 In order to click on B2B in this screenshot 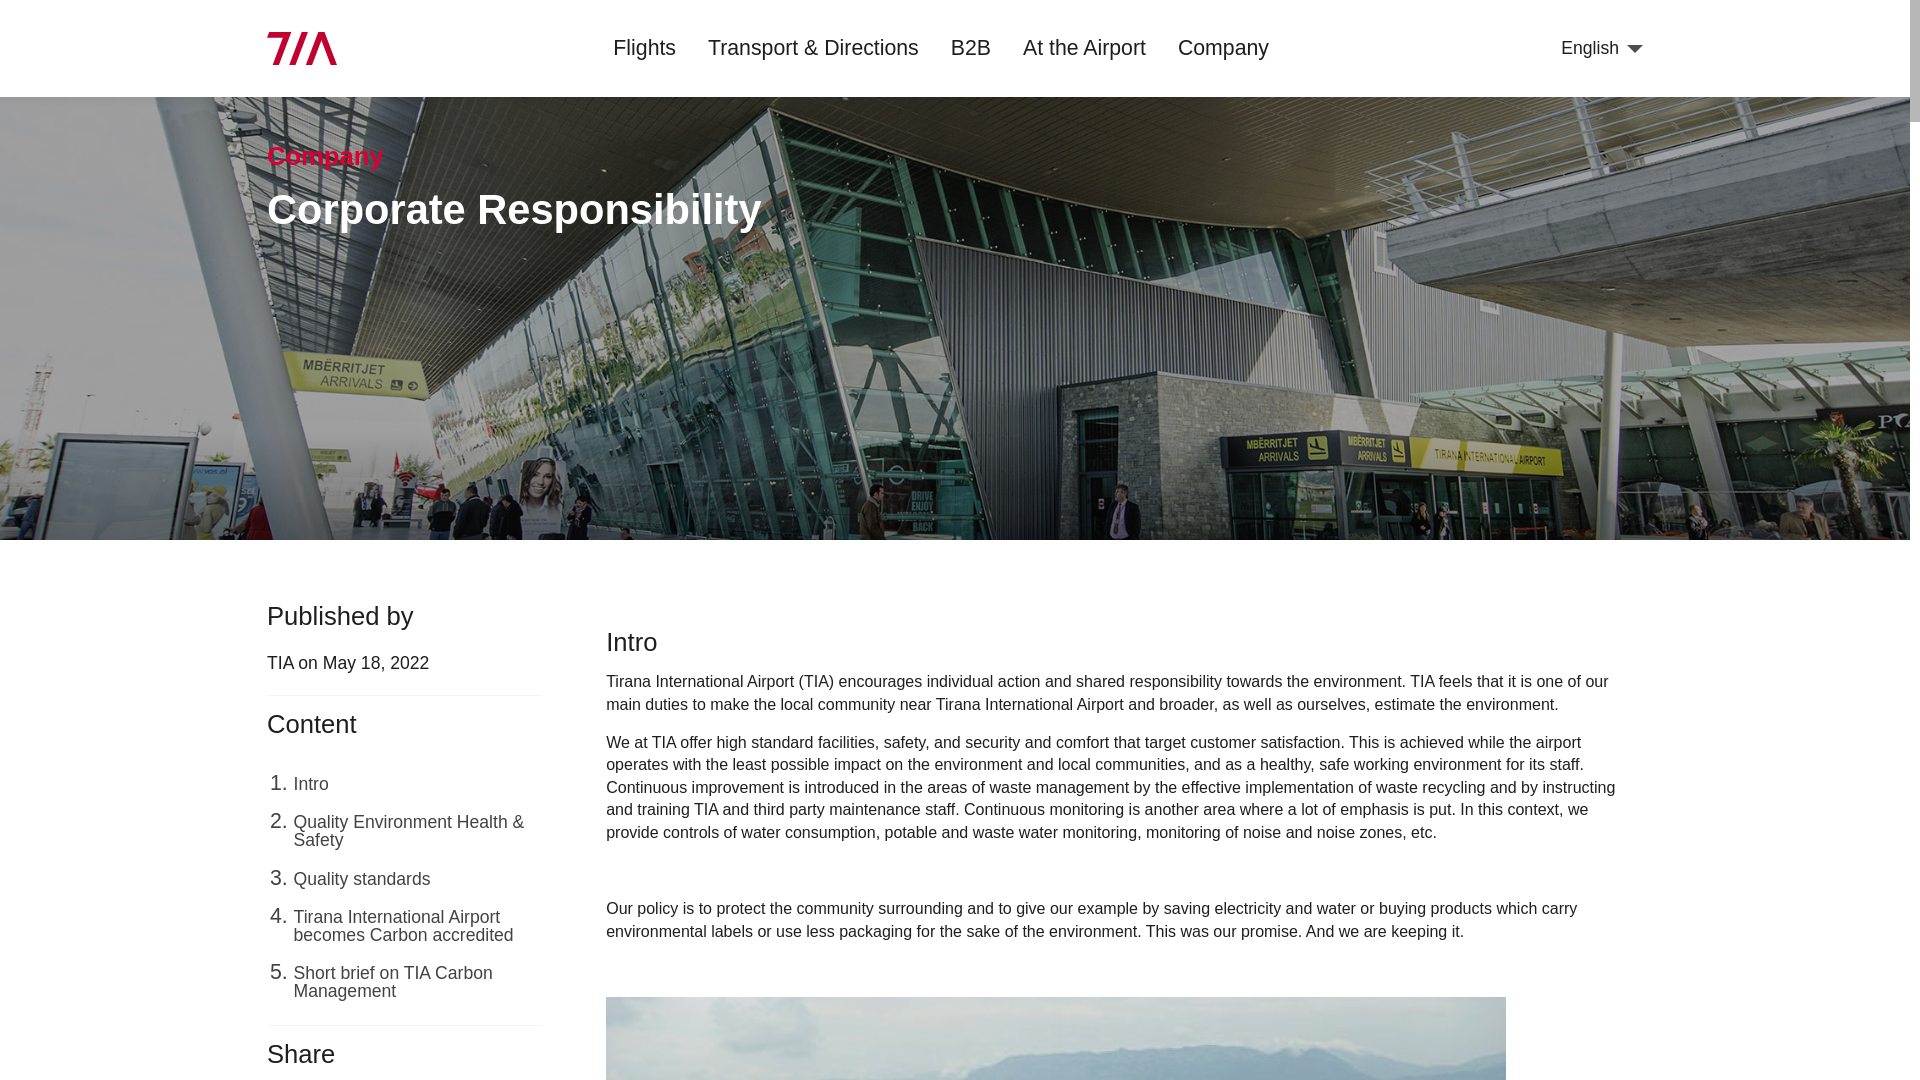, I will do `click(970, 48)`.